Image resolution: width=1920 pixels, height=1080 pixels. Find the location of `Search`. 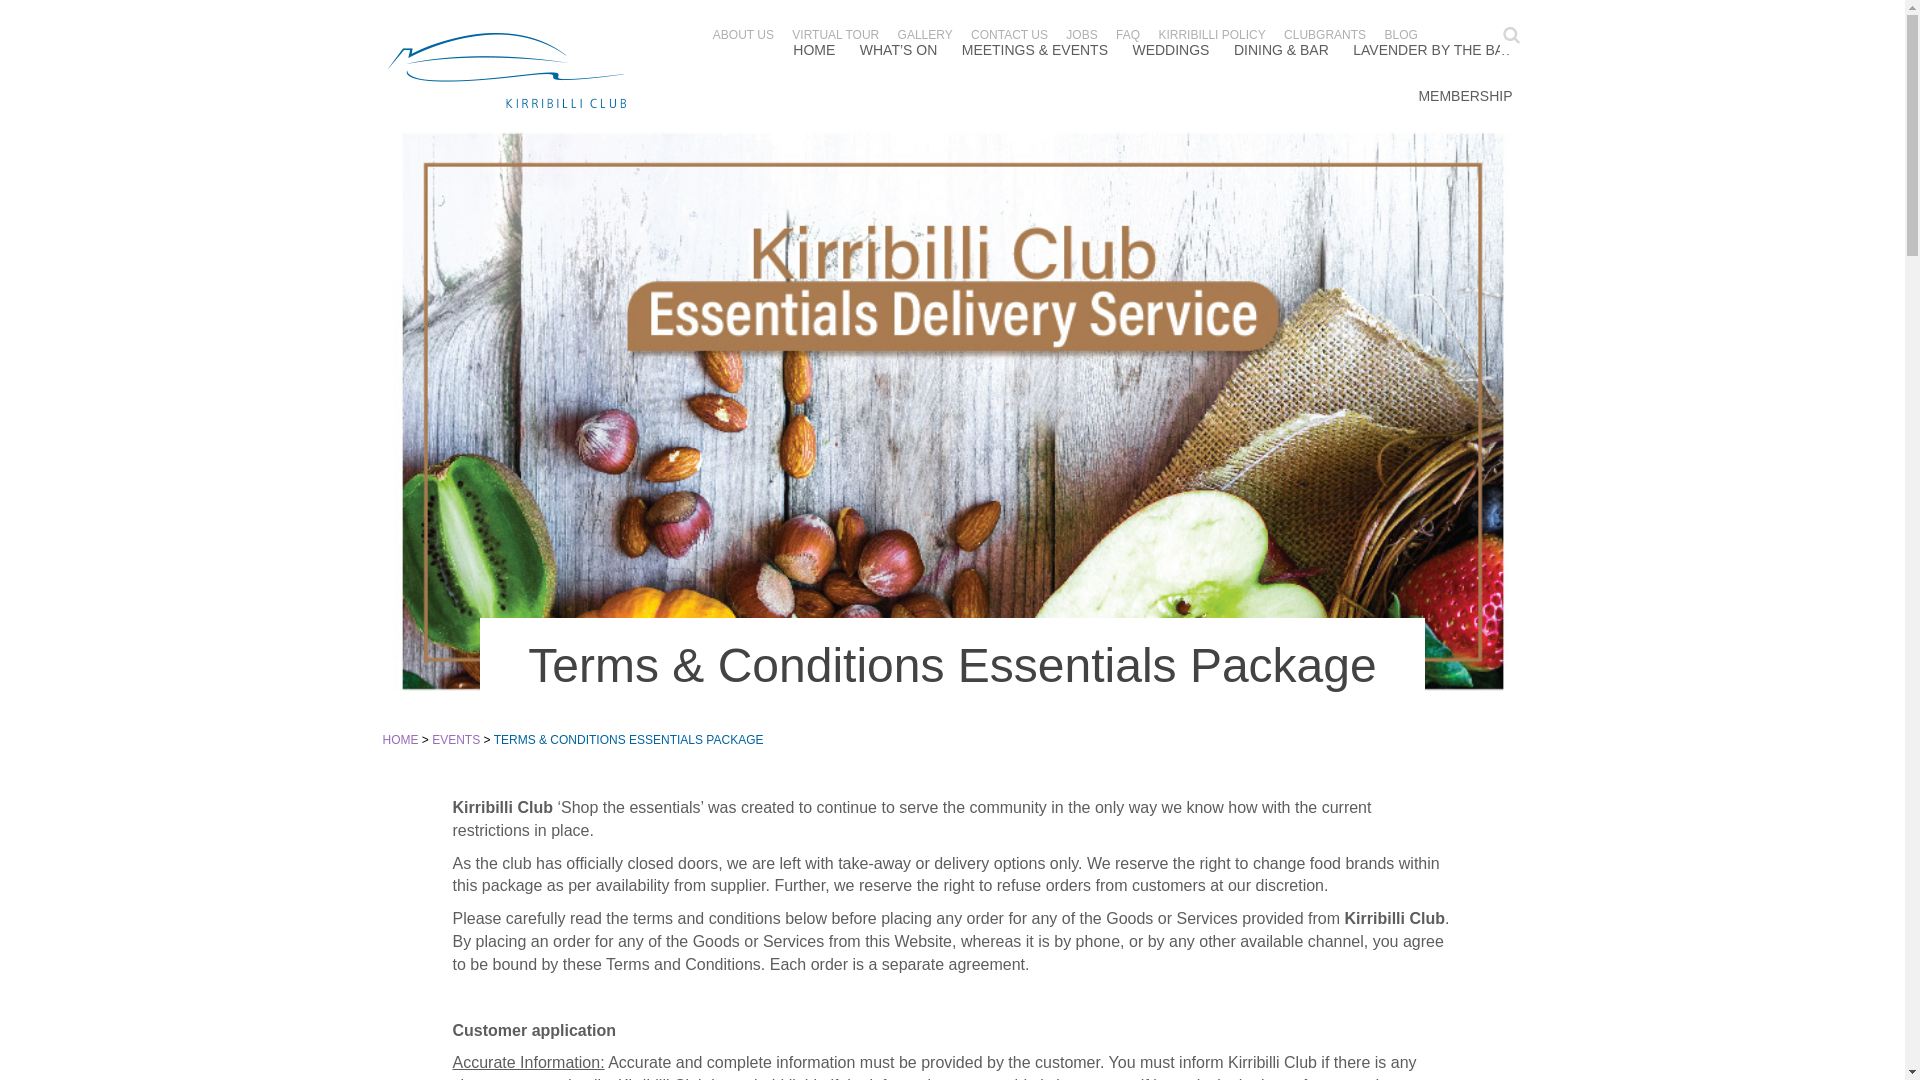

Search is located at coordinates (1510, 35).